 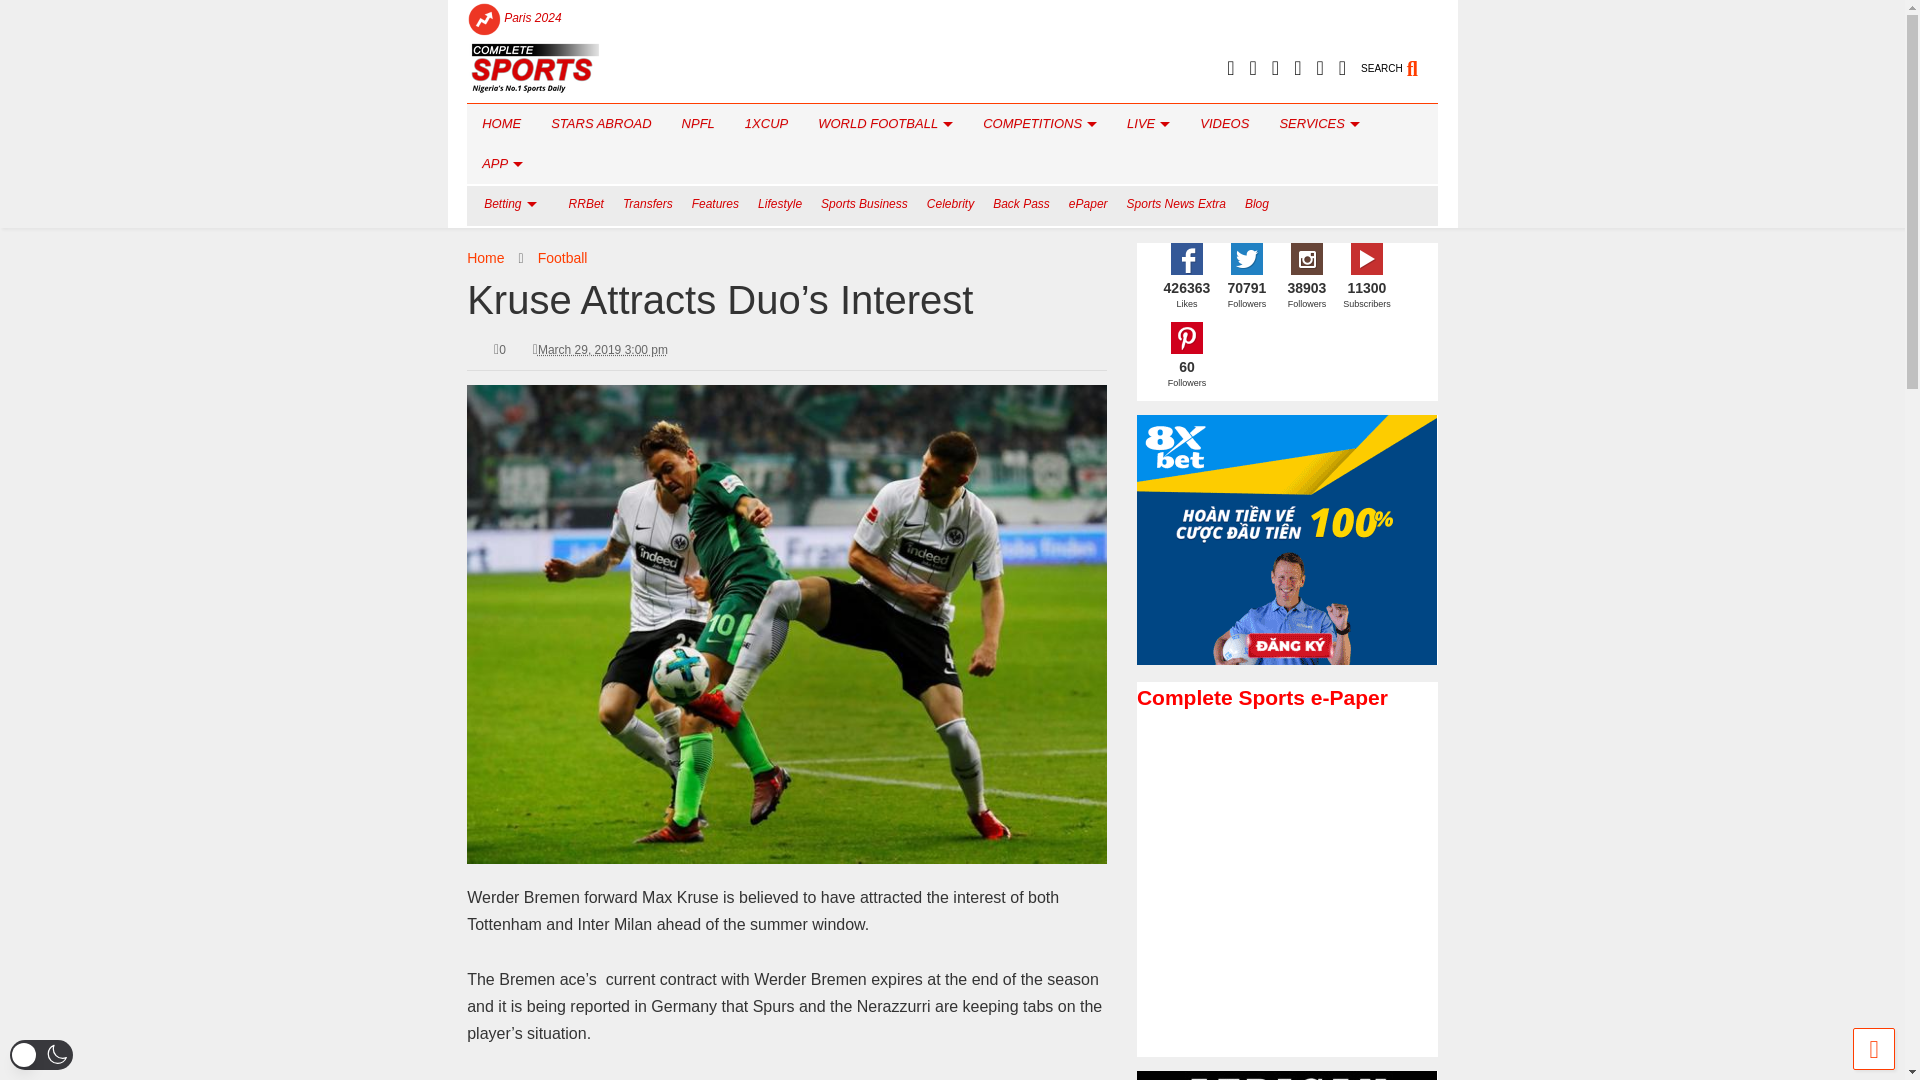 I want to click on Complete Sports, so click(x=534, y=86).